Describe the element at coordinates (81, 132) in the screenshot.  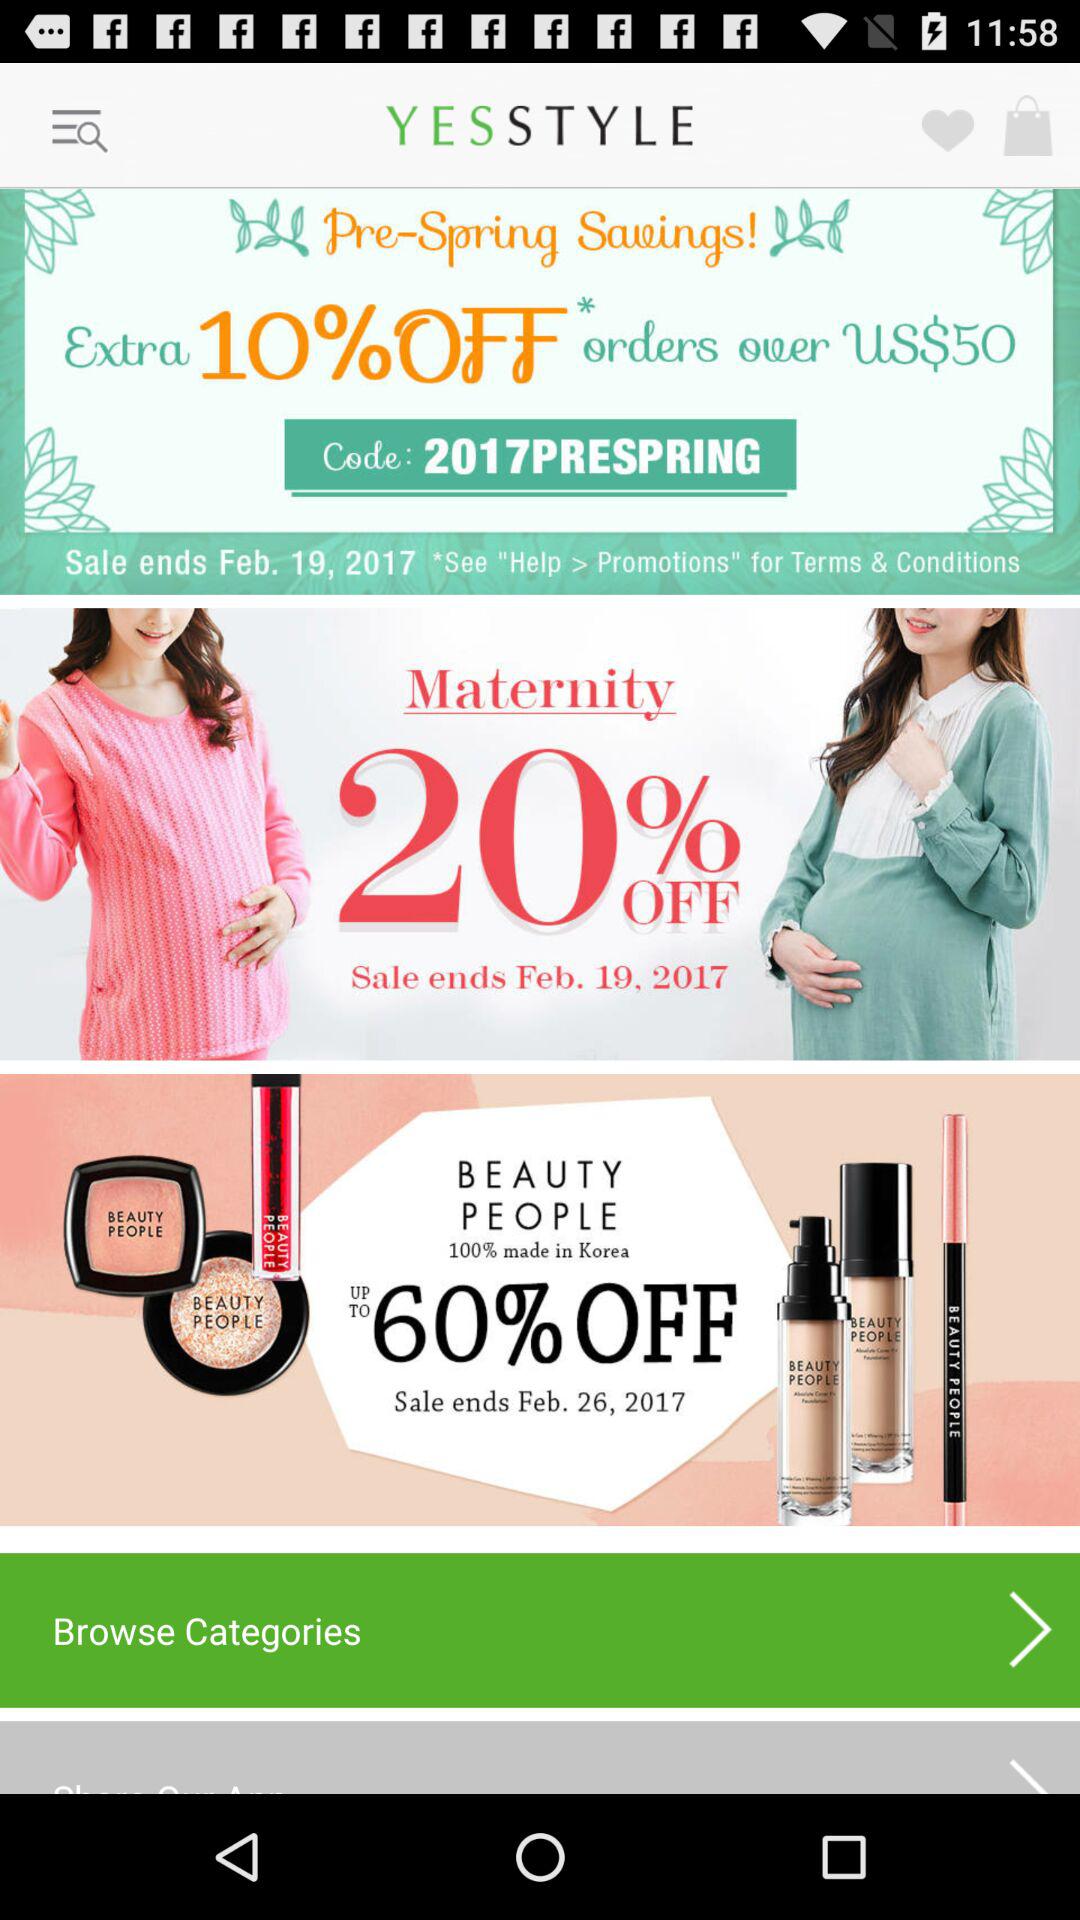
I see `open menu` at that location.